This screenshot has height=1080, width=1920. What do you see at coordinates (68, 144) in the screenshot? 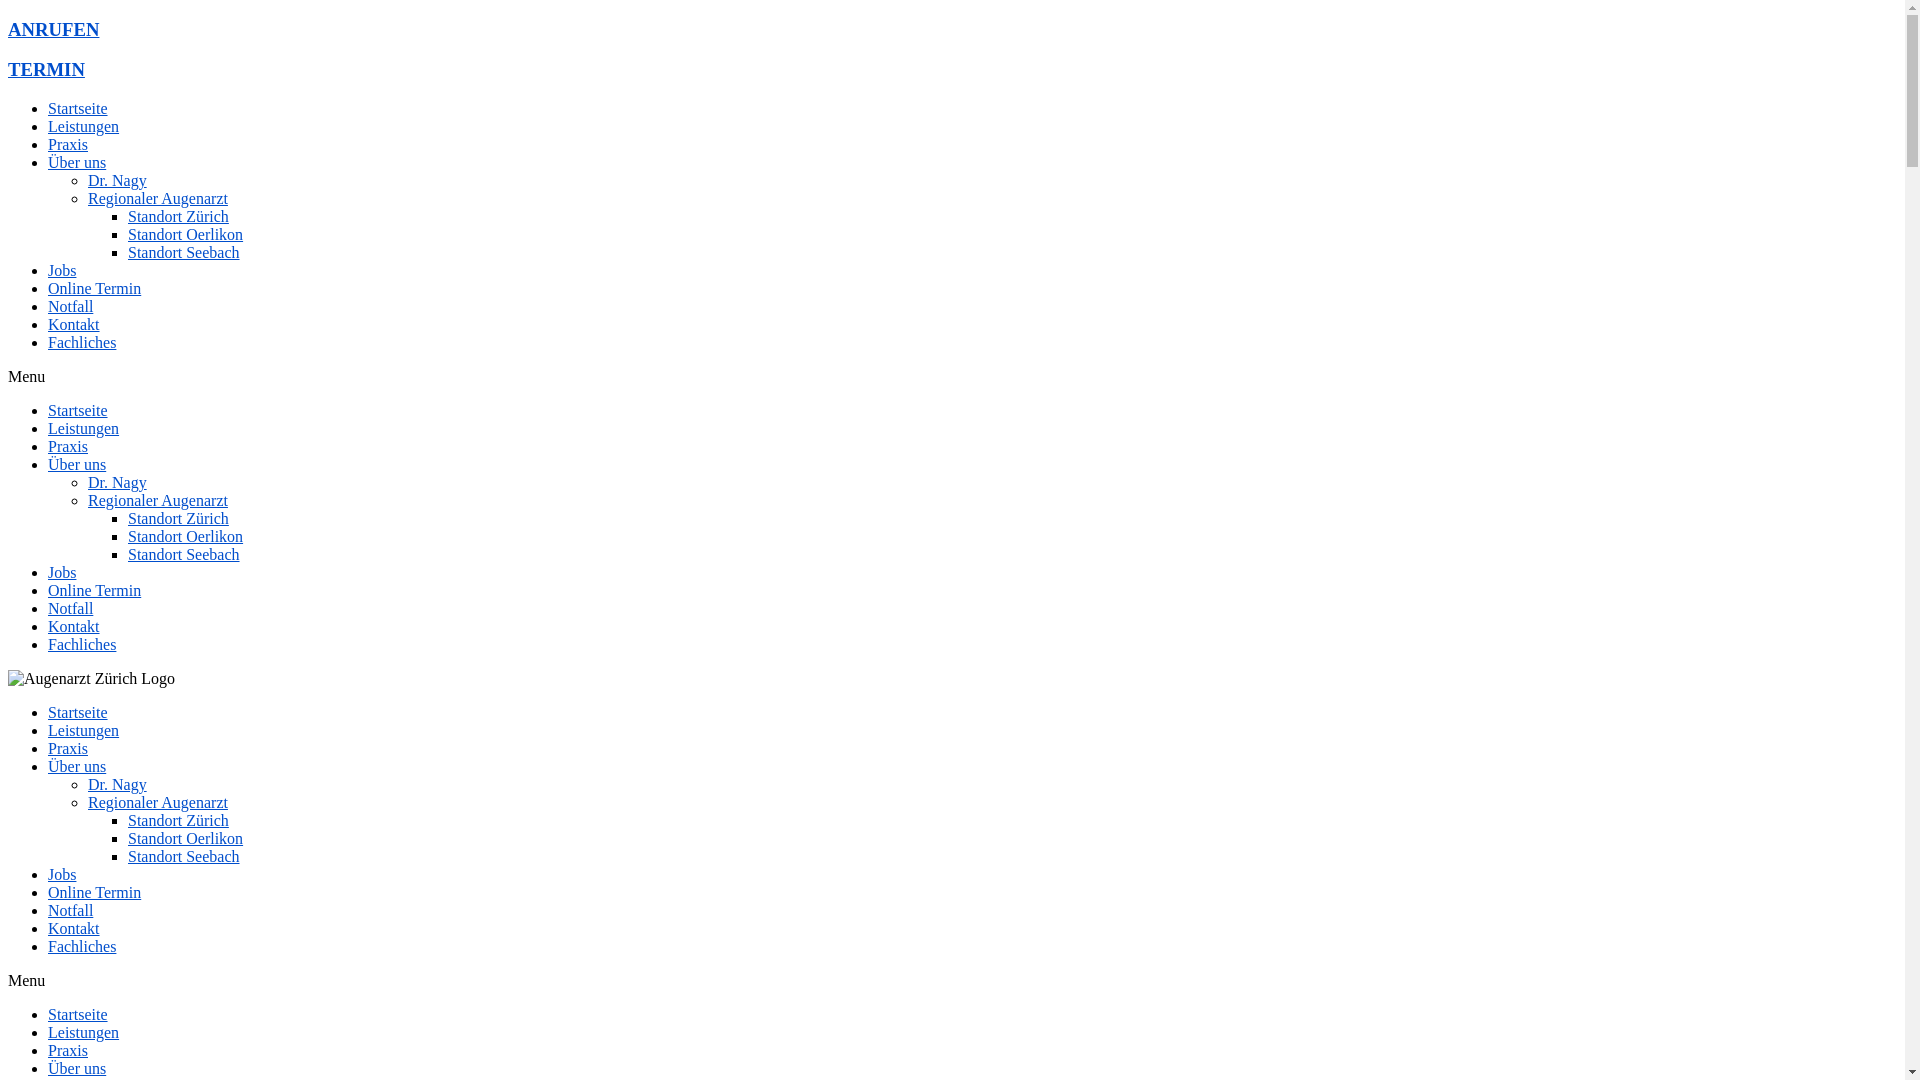
I see `Praxis` at bounding box center [68, 144].